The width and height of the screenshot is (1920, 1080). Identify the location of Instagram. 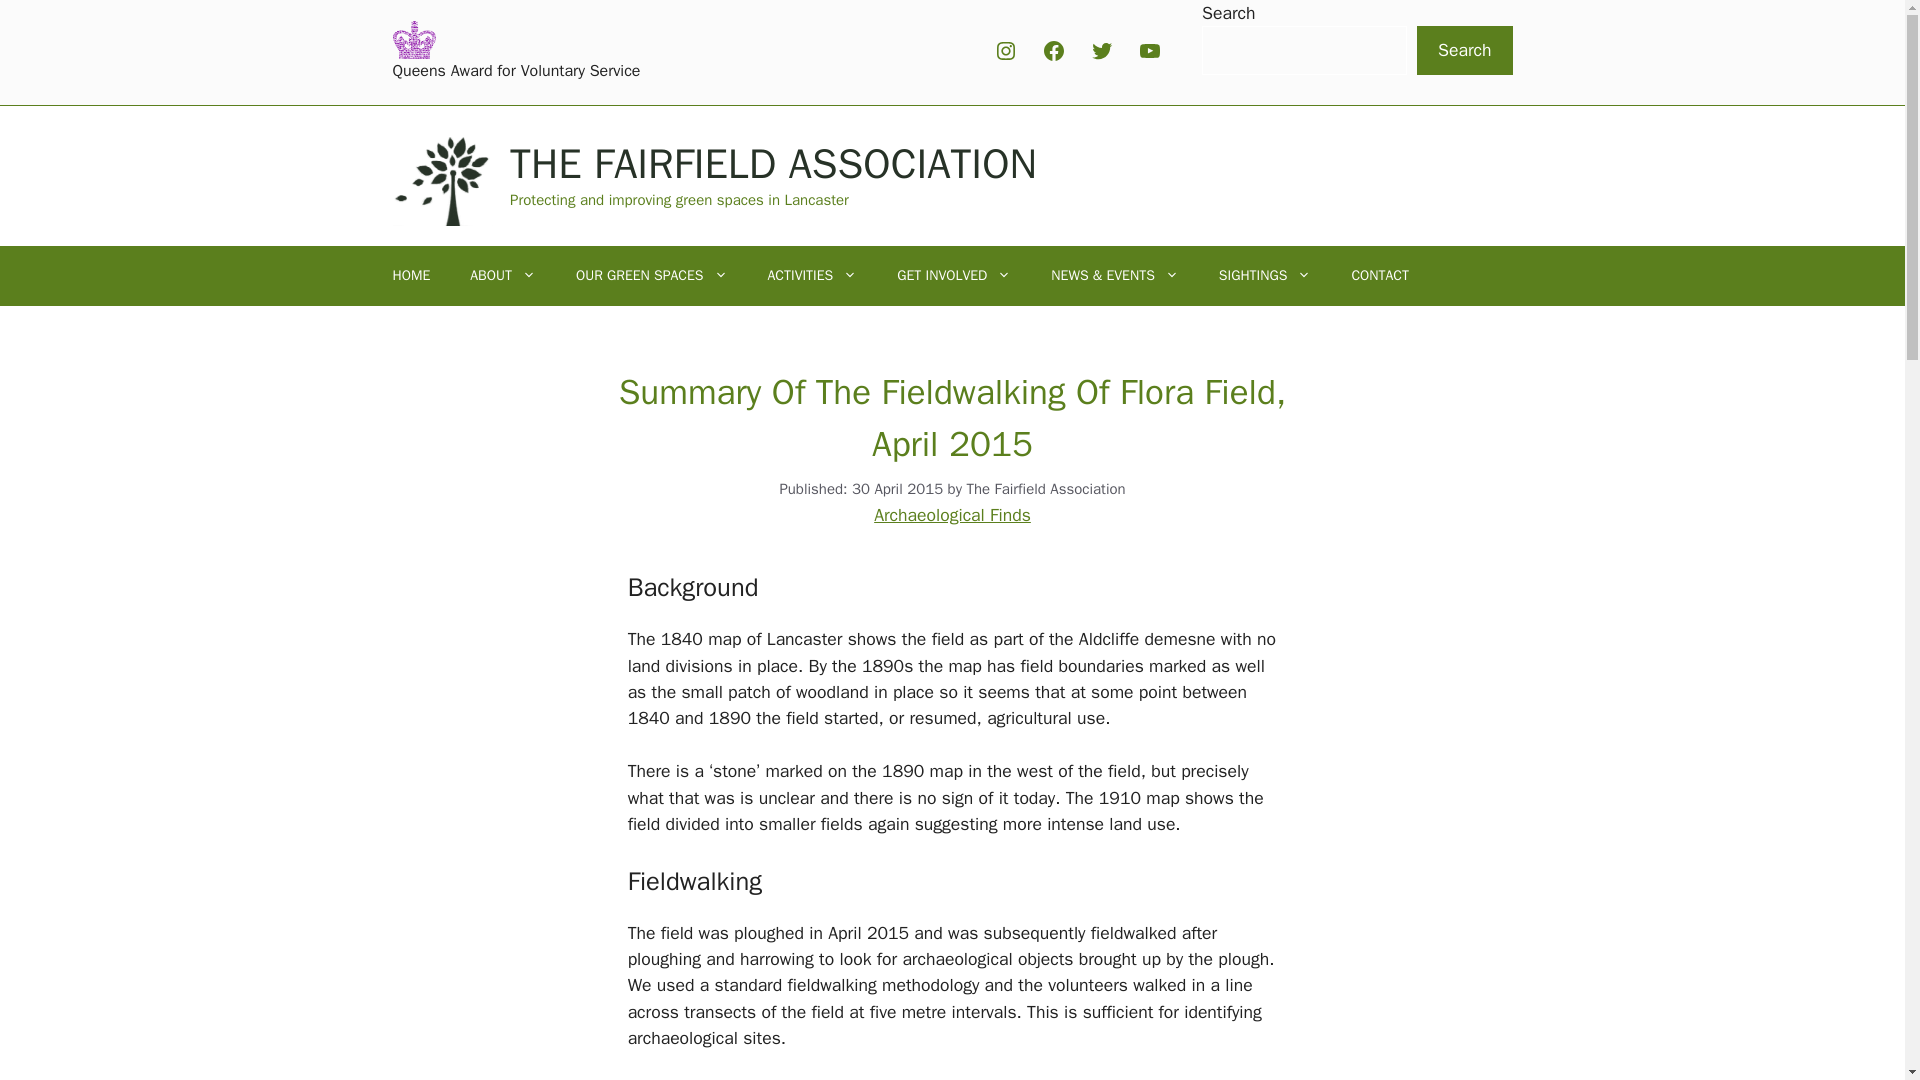
(1006, 50).